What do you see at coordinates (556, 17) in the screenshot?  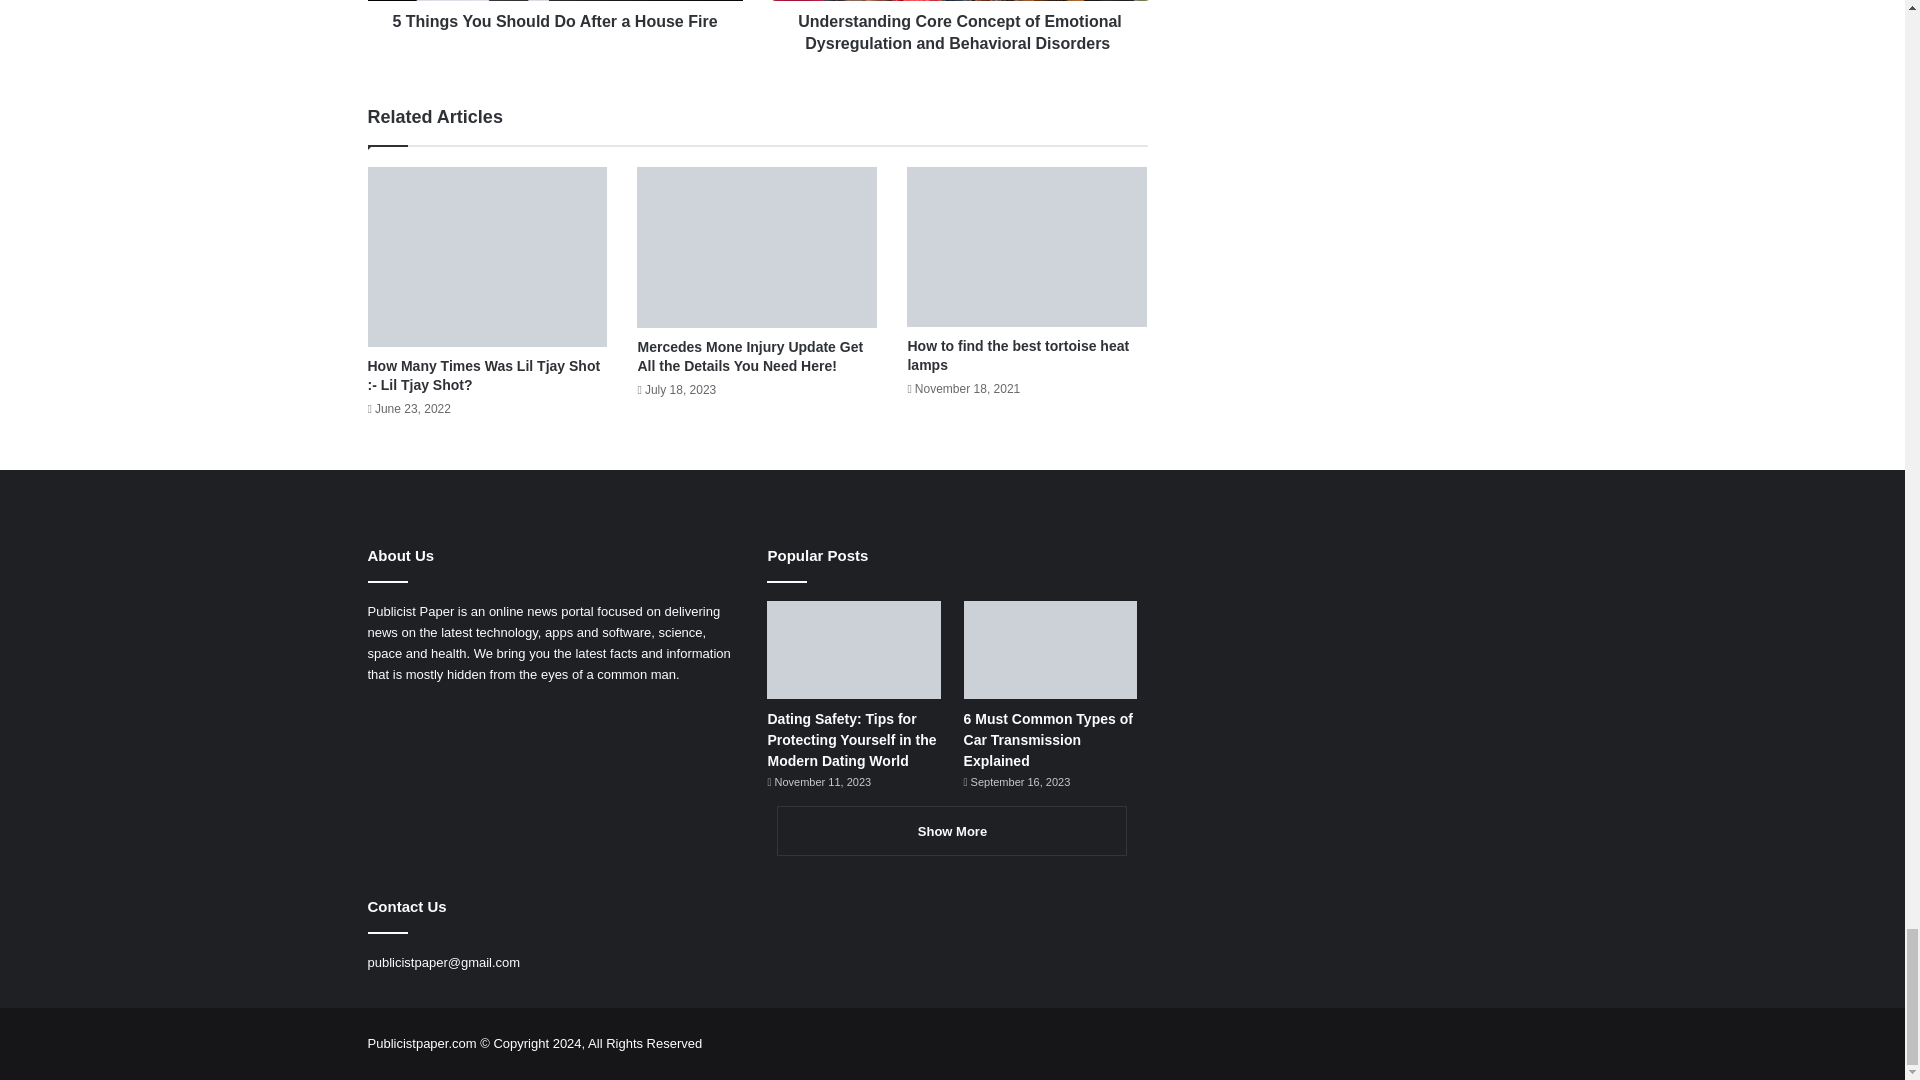 I see `5 Things You Should Do After a House Fire` at bounding box center [556, 17].